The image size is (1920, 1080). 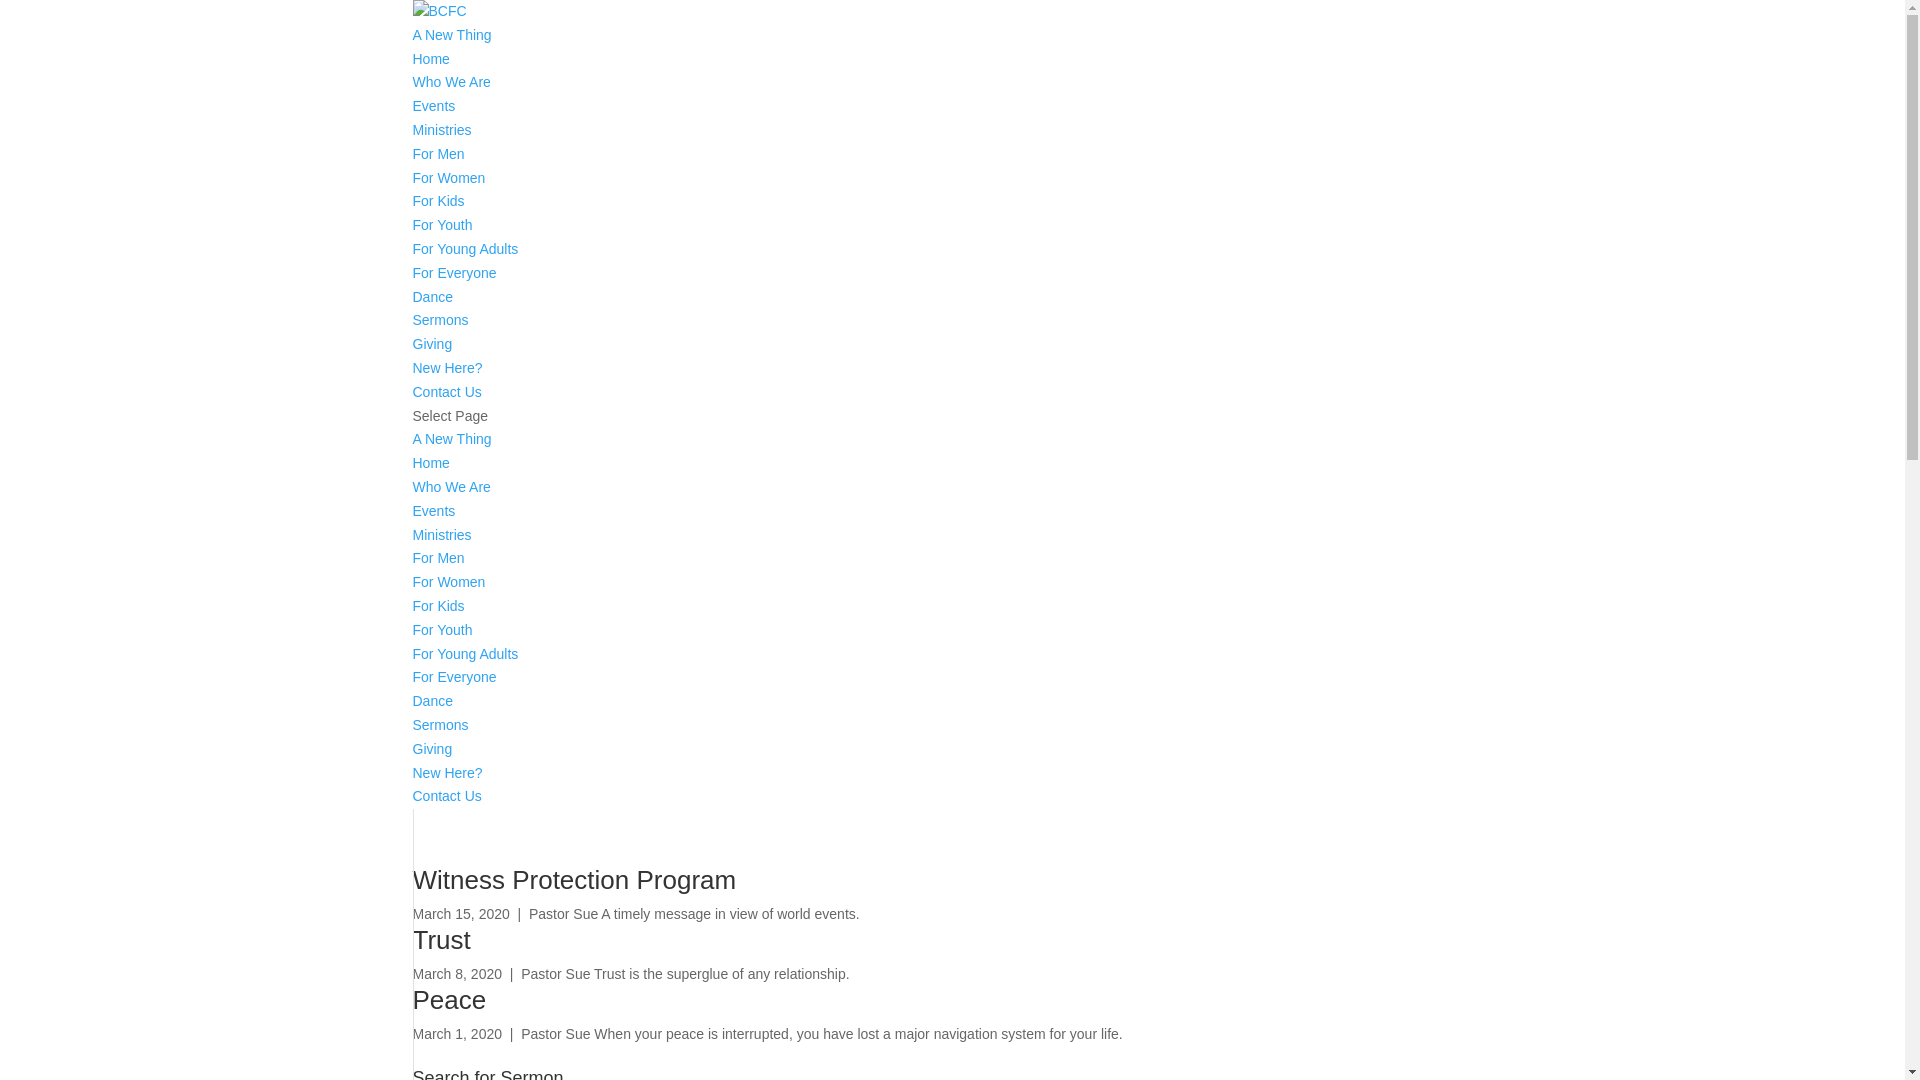 I want to click on Home, so click(x=430, y=59).